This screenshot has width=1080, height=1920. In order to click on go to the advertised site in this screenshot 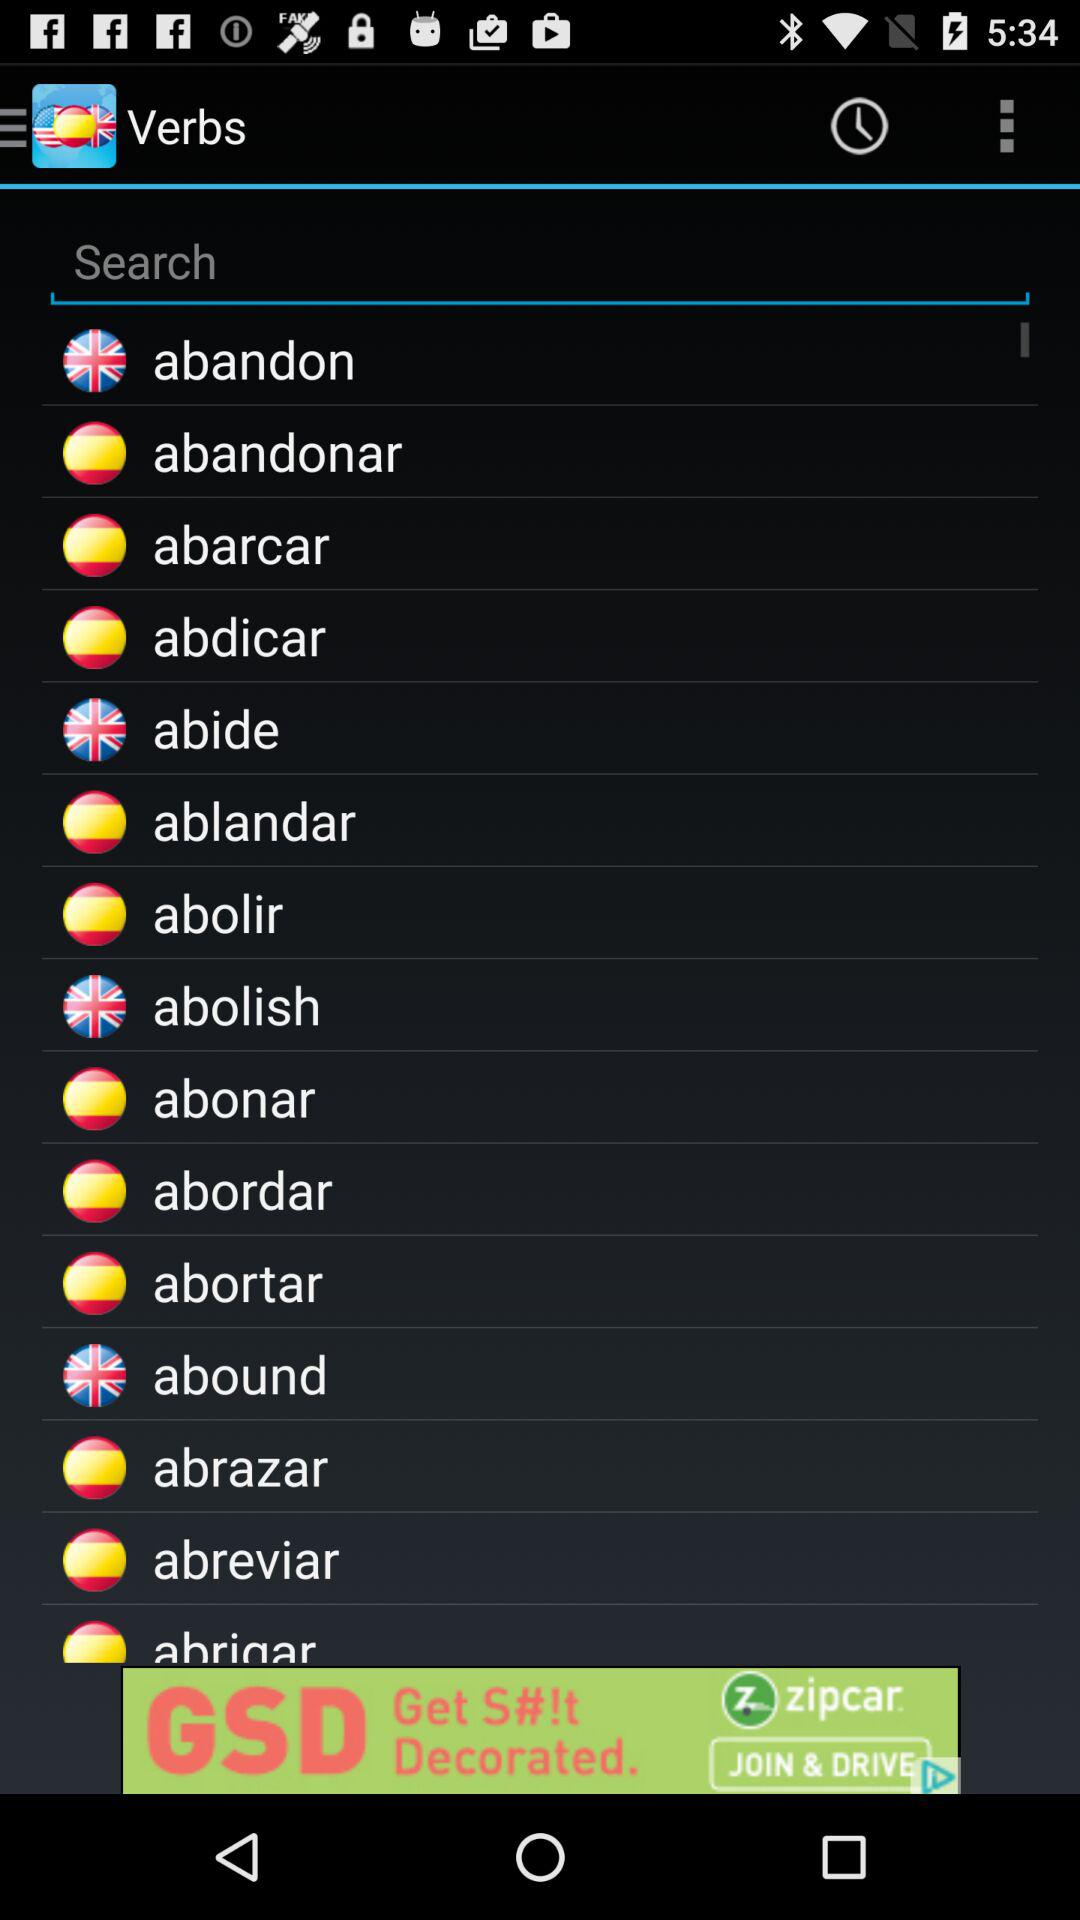, I will do `click(540, 1728)`.